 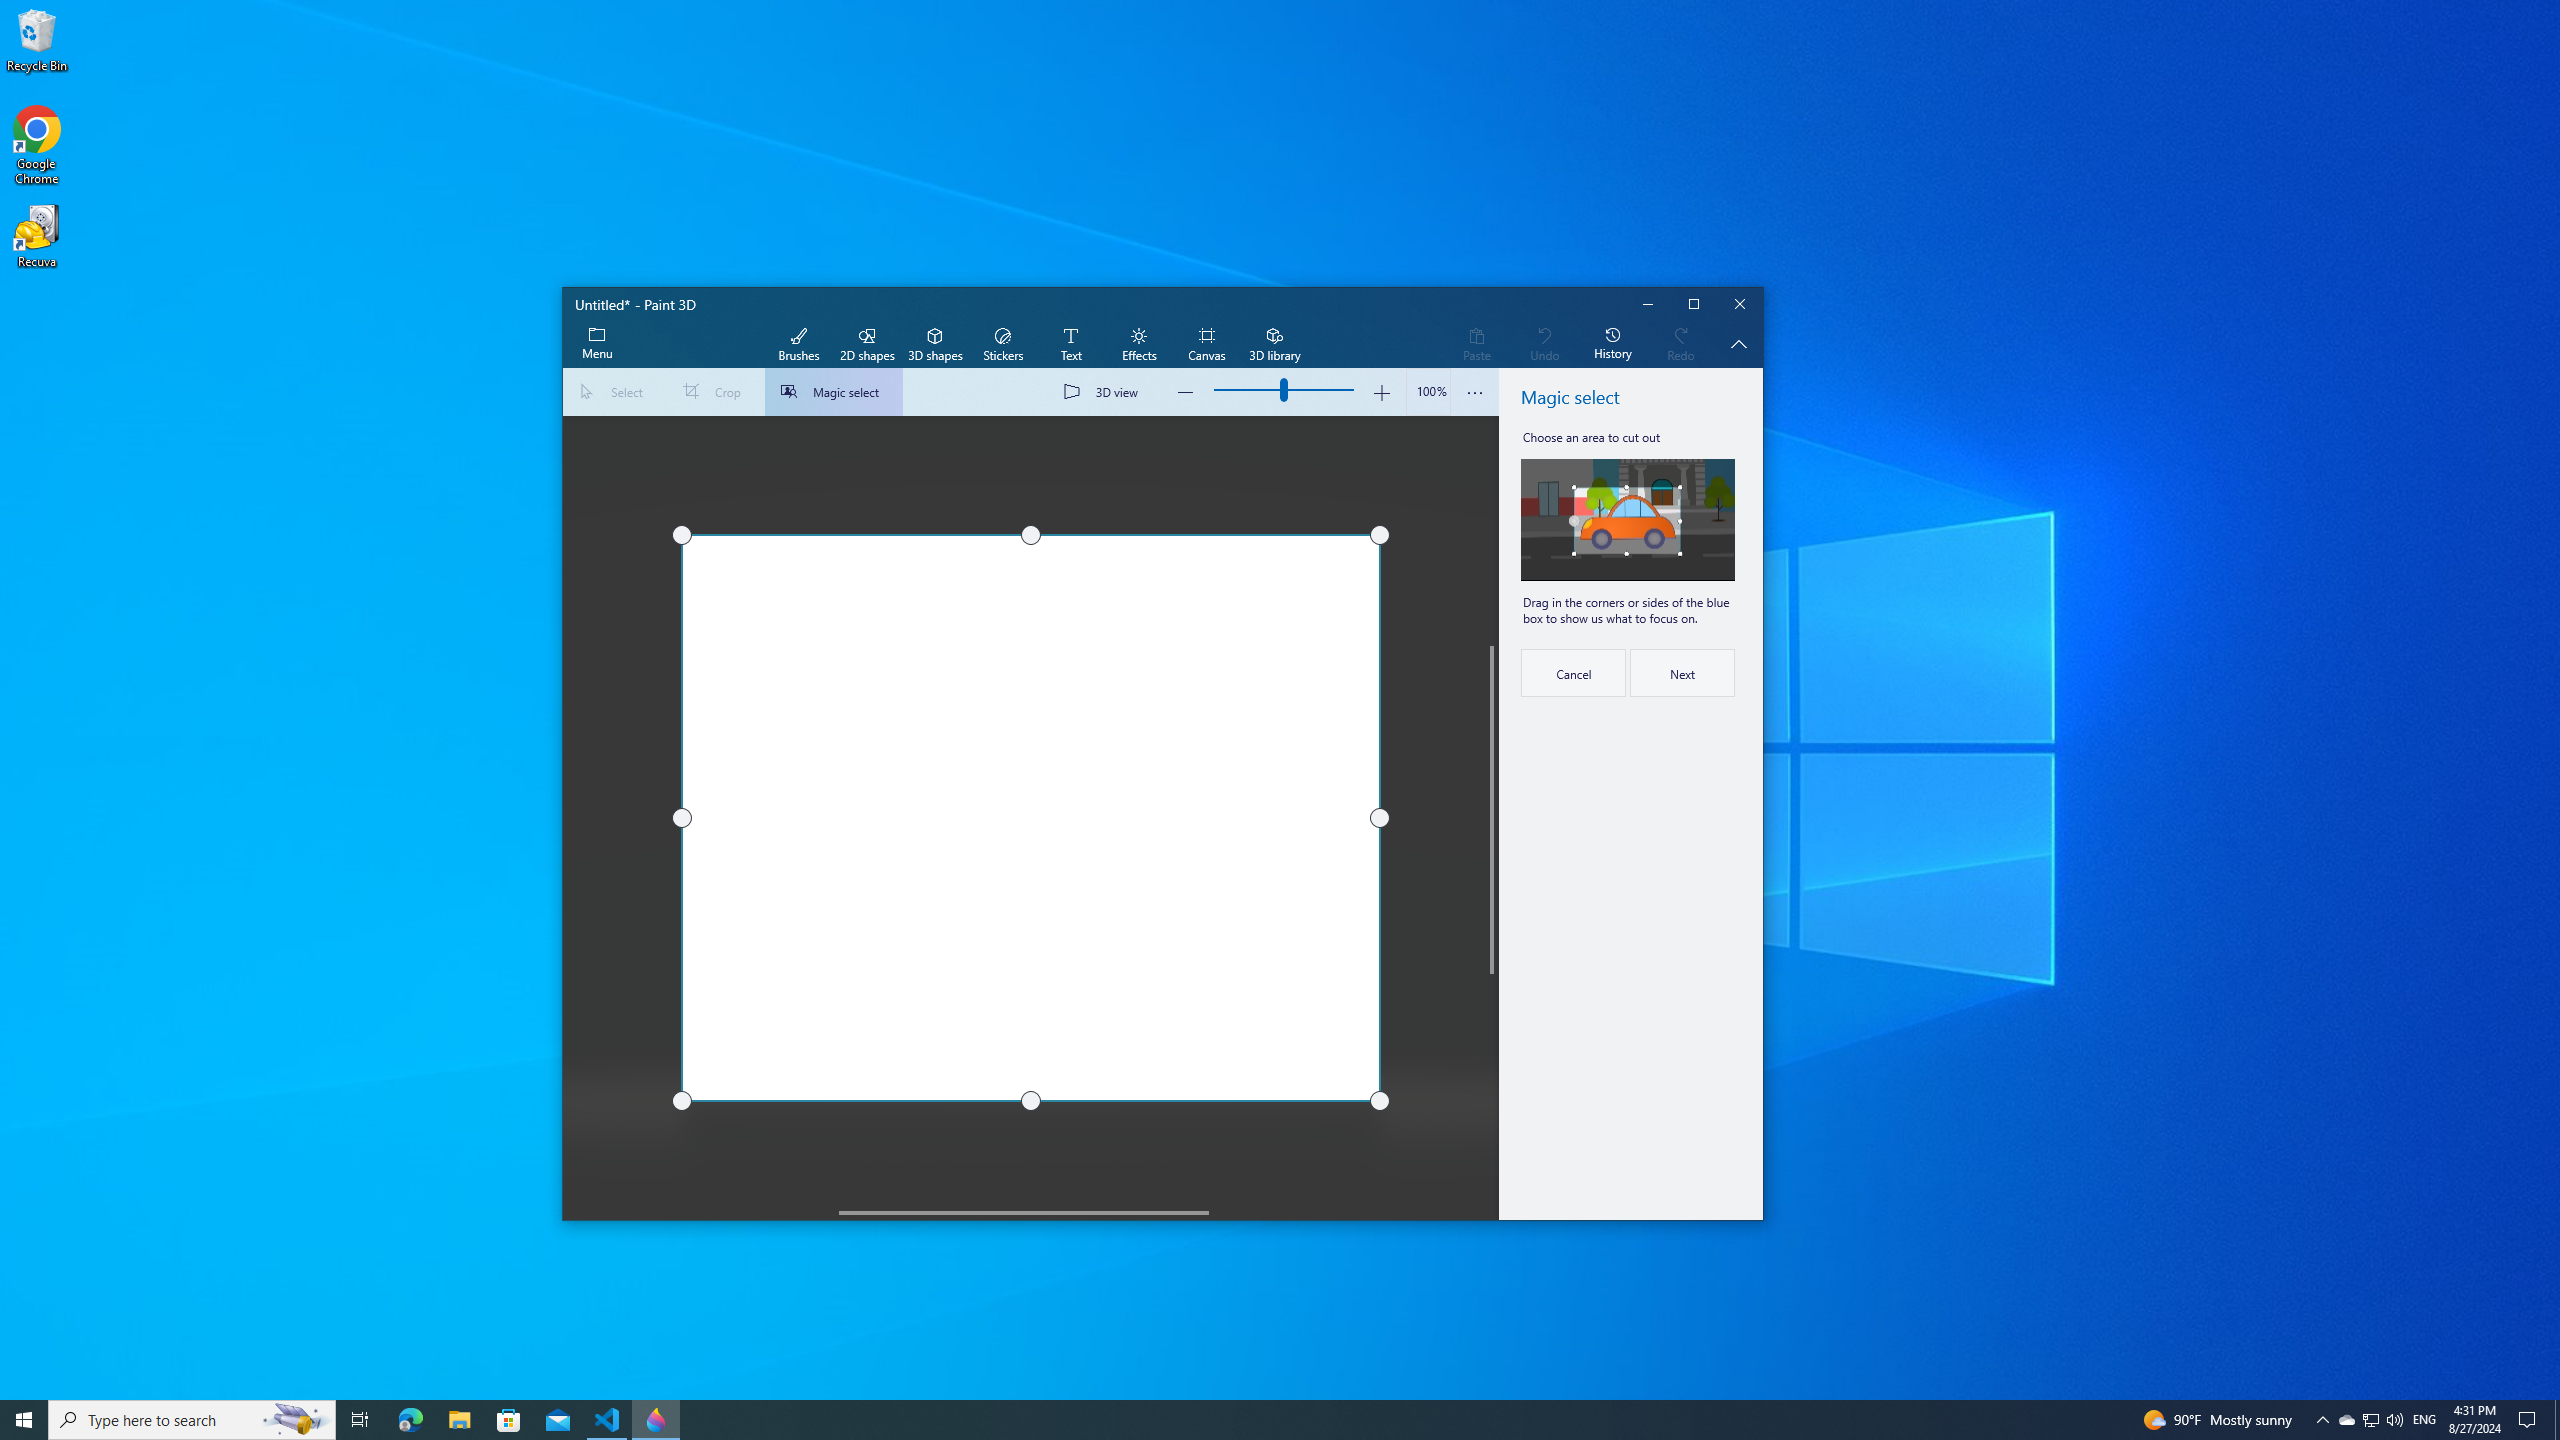 I want to click on Tray Input Indicator - English (United States), so click(x=2424, y=1420).